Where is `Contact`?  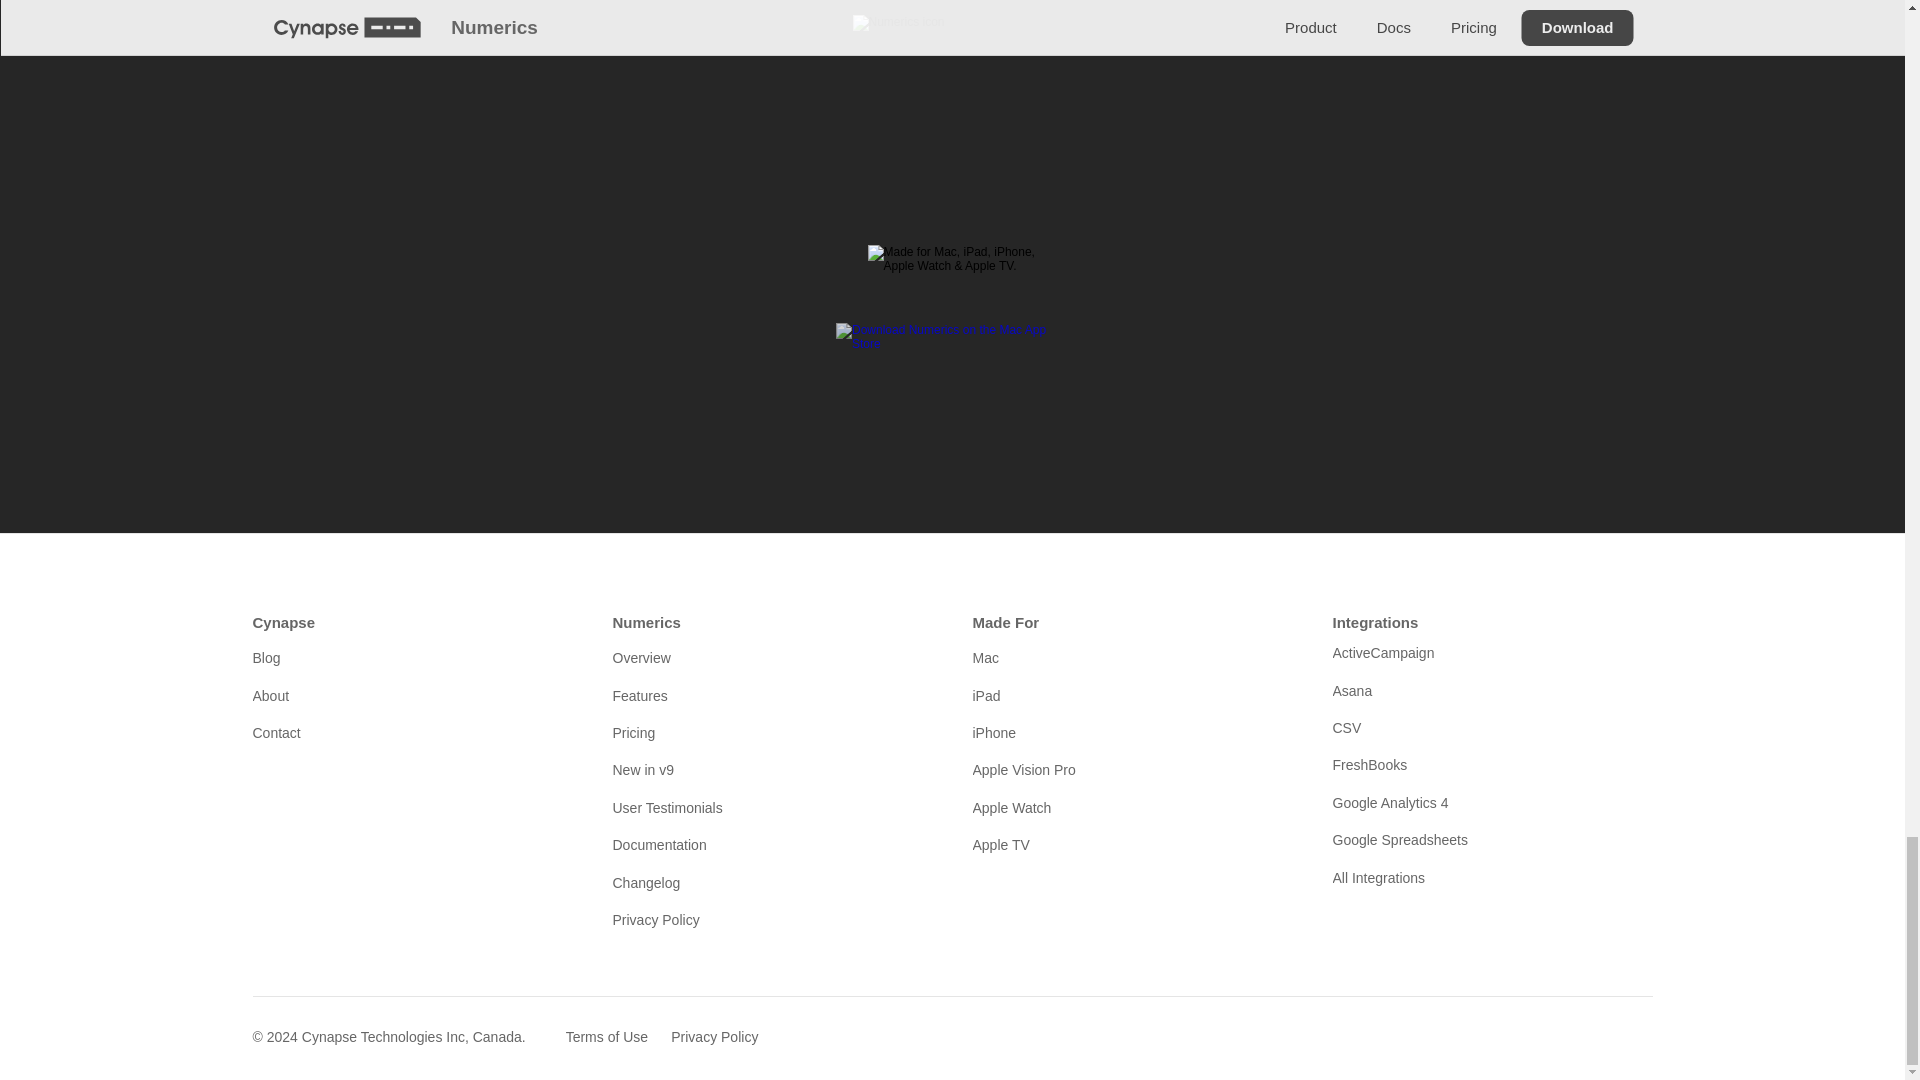 Contact is located at coordinates (412, 733).